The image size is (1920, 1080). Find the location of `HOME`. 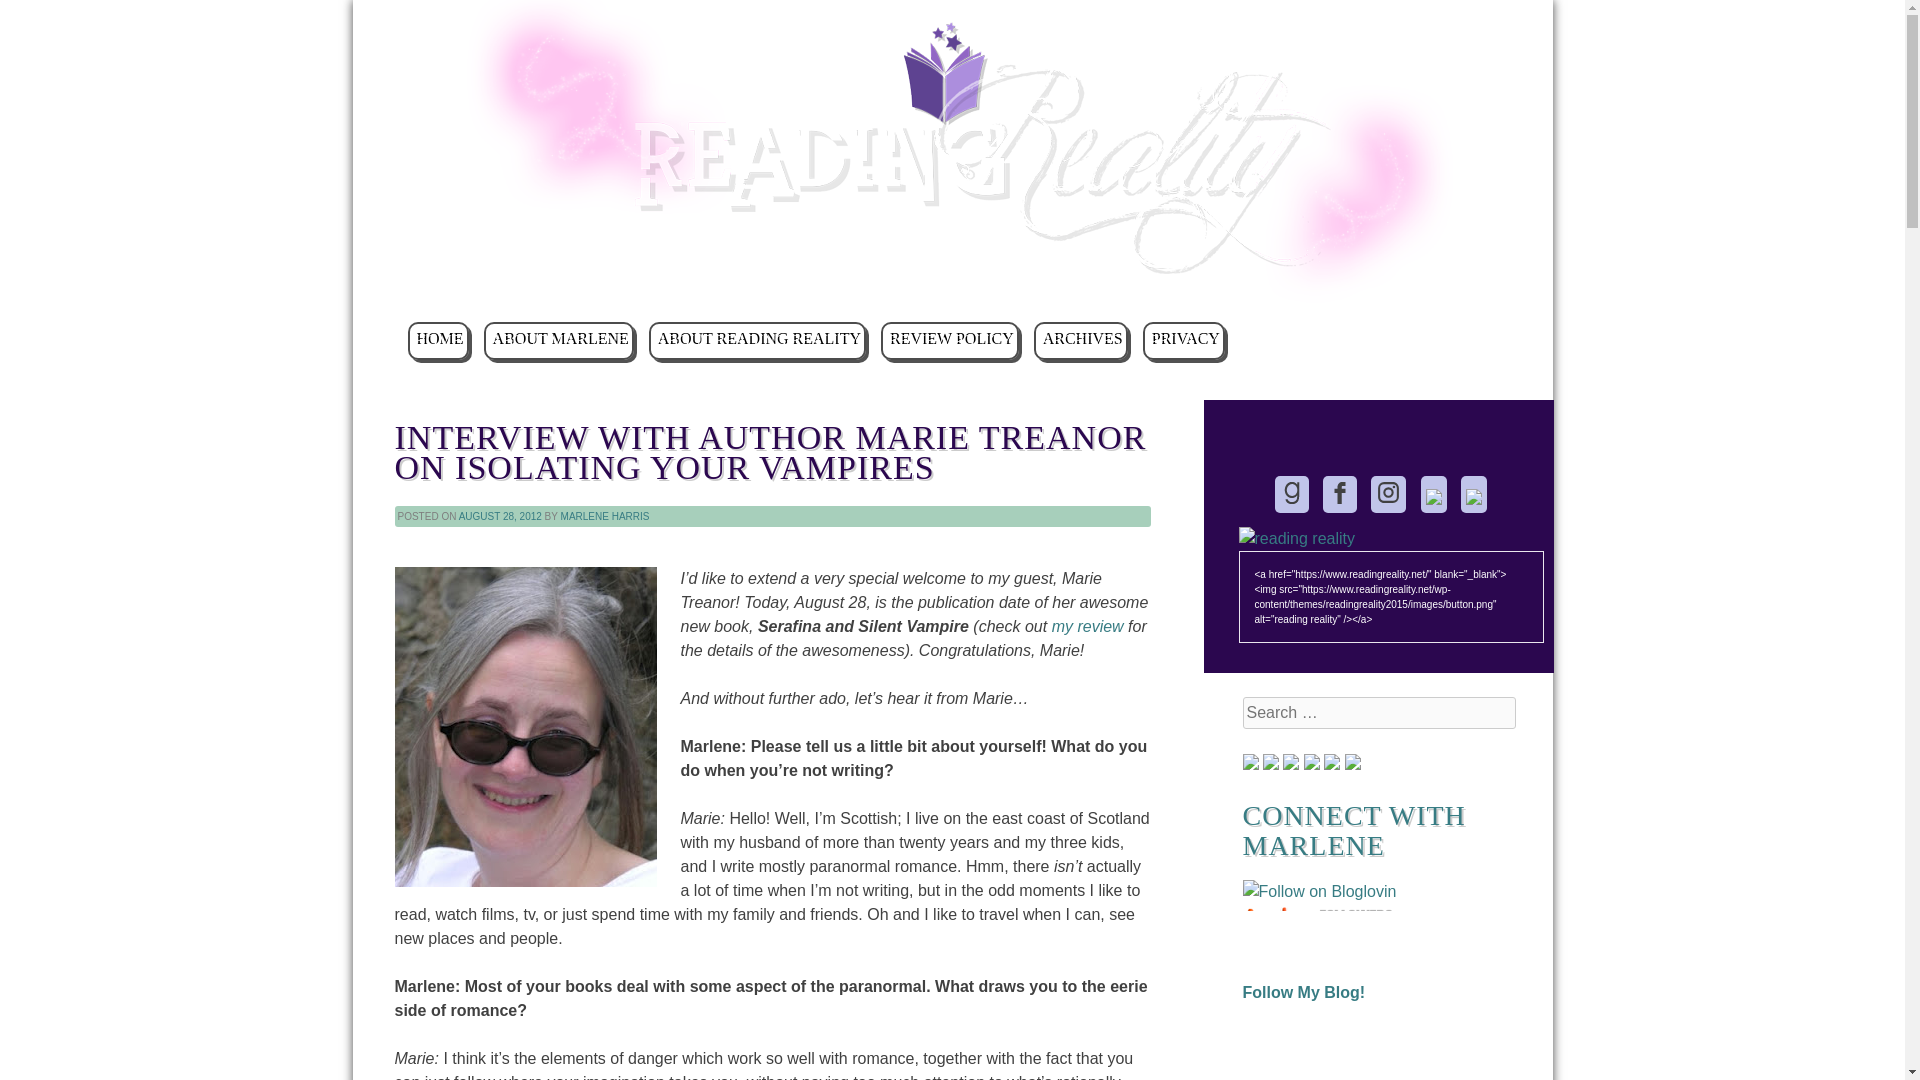

HOME is located at coordinates (438, 340).